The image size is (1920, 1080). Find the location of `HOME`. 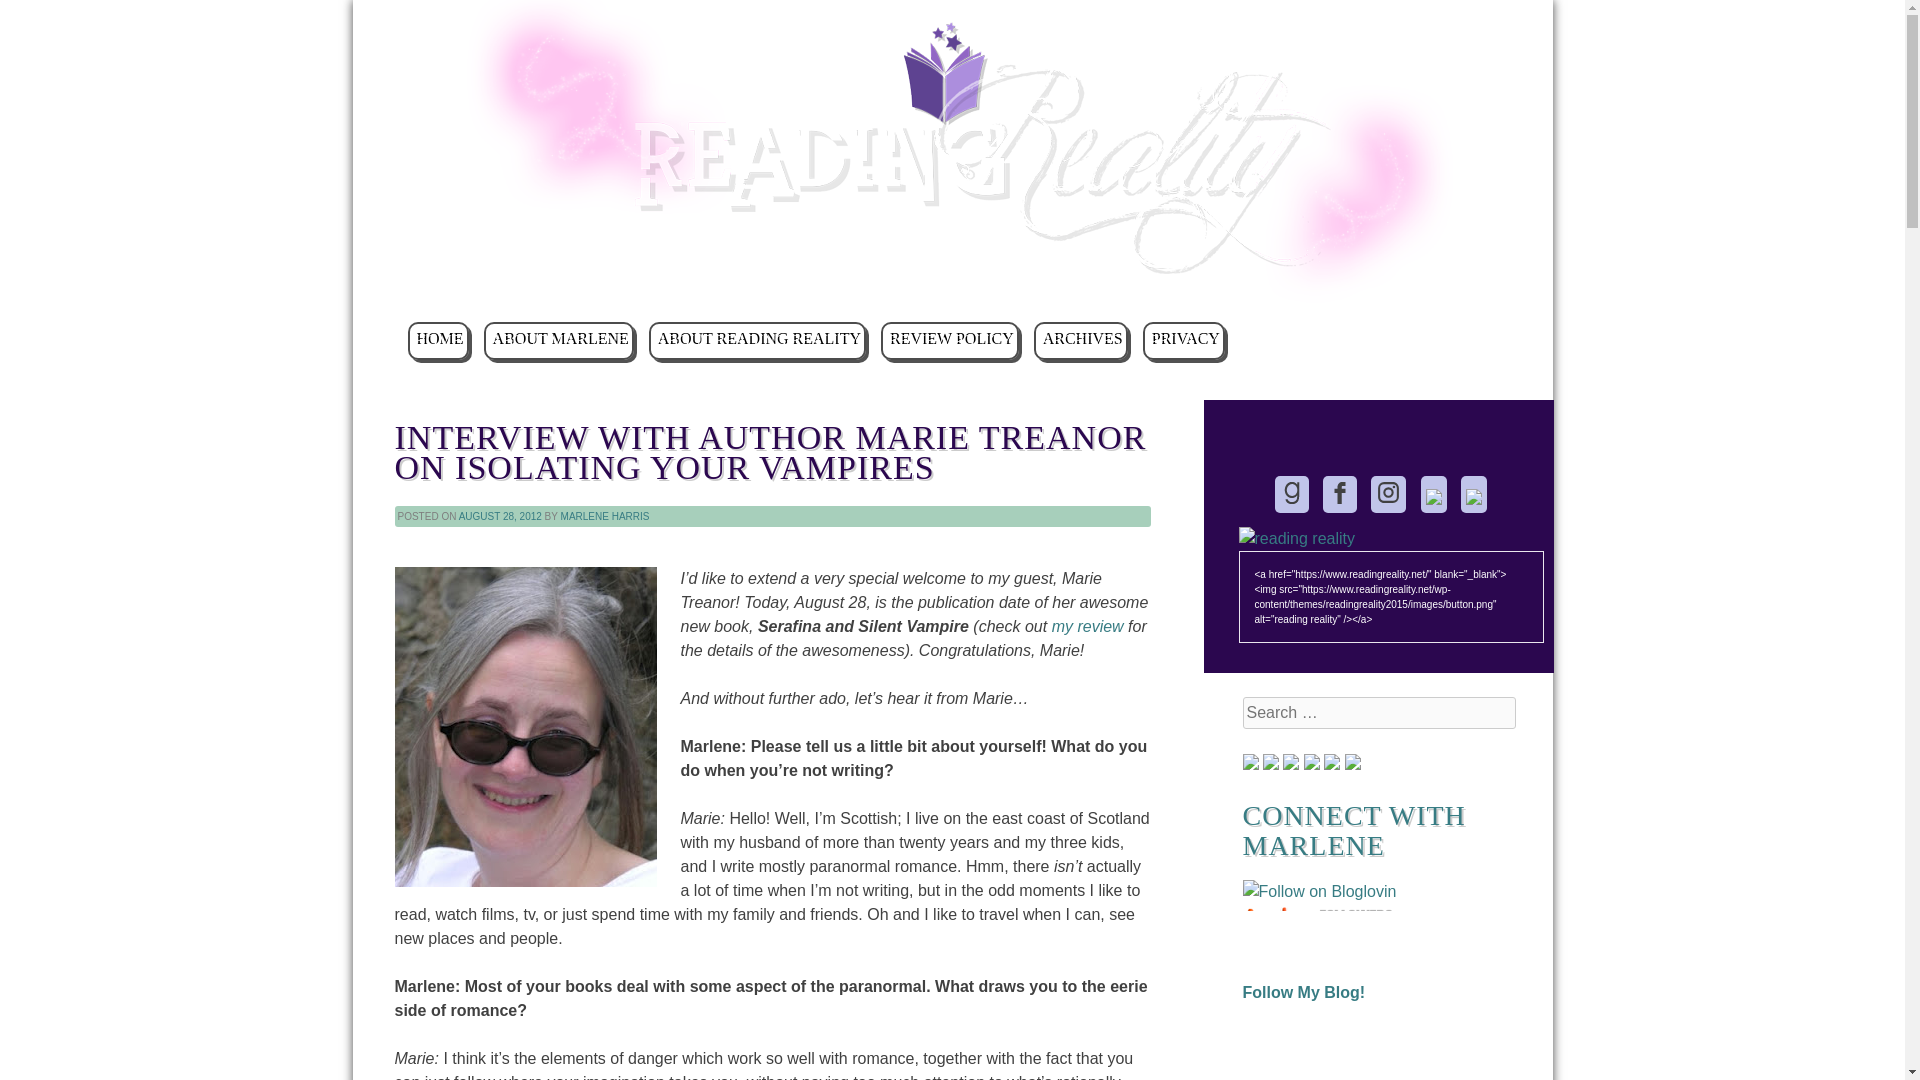

HOME is located at coordinates (438, 340).